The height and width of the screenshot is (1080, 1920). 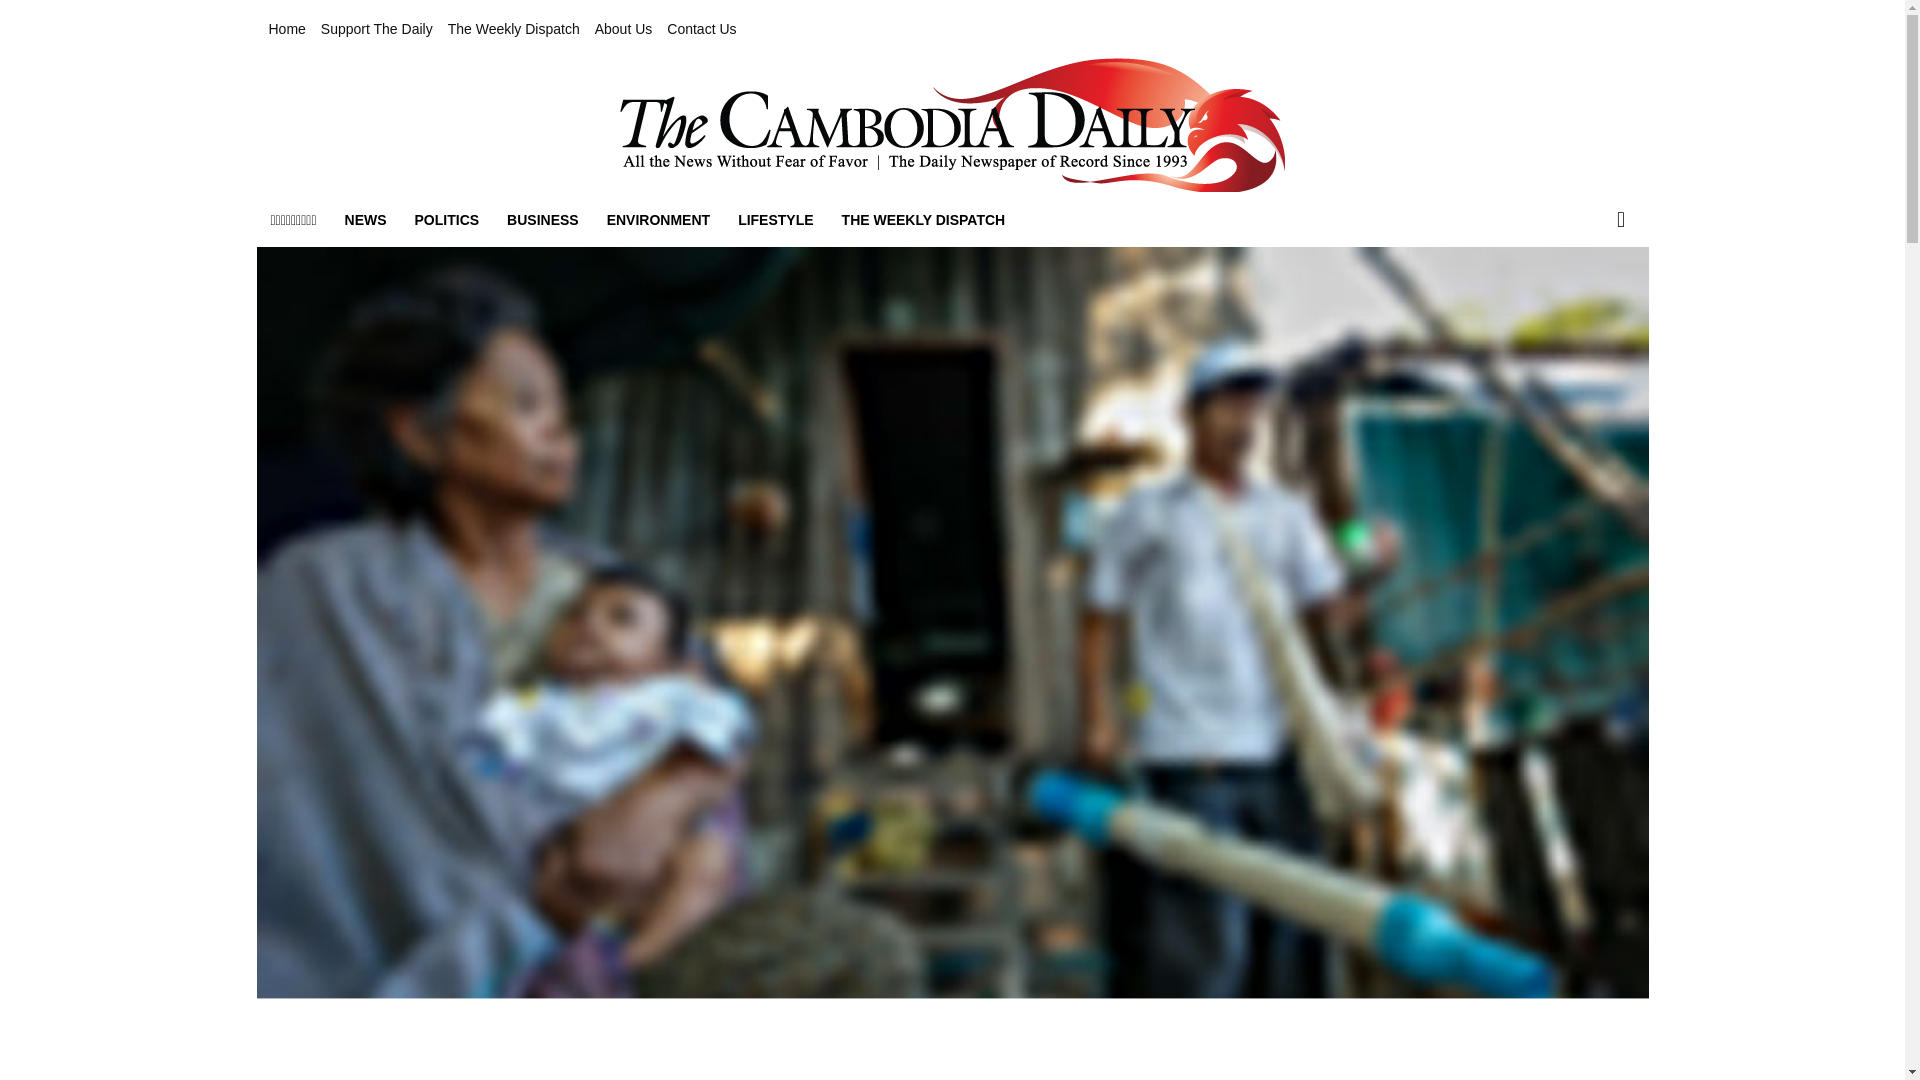 What do you see at coordinates (658, 220) in the screenshot?
I see `ENVIRONMENT` at bounding box center [658, 220].